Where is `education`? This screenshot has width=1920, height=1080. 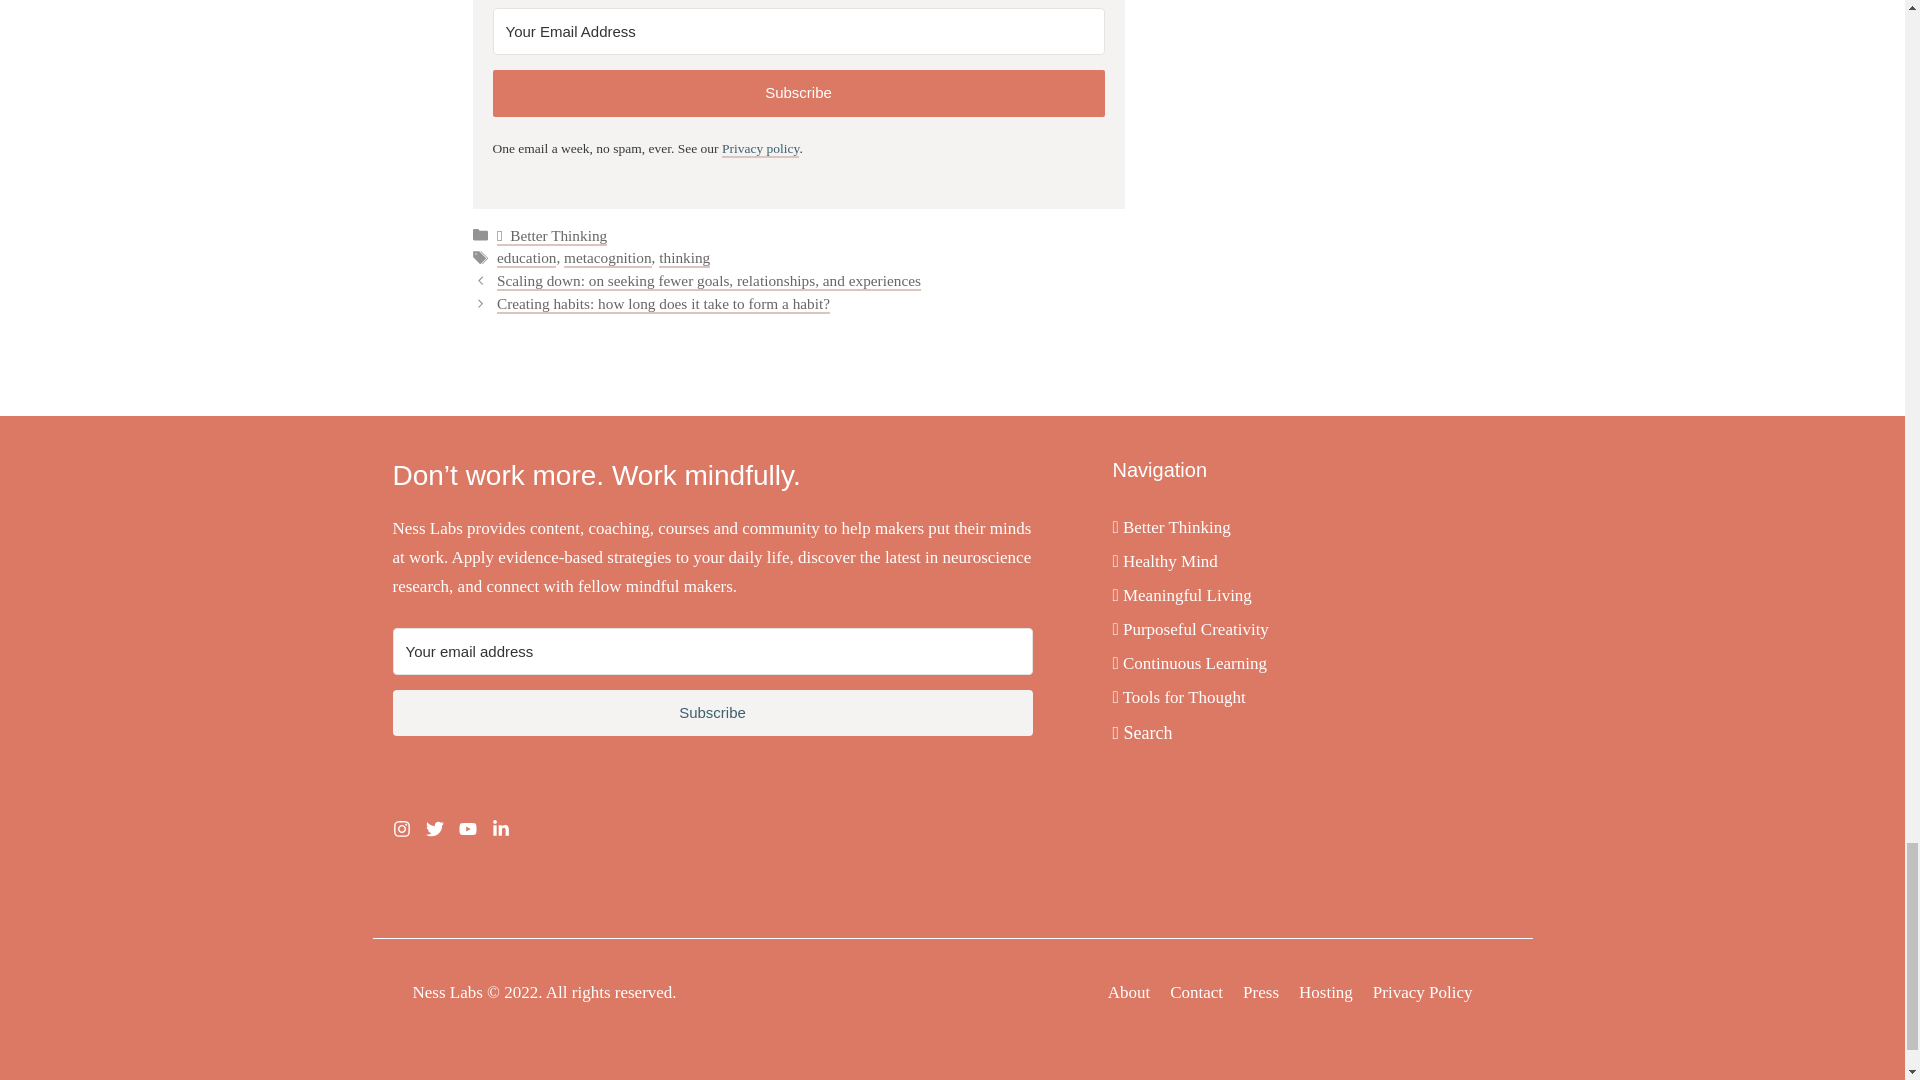 education is located at coordinates (526, 258).